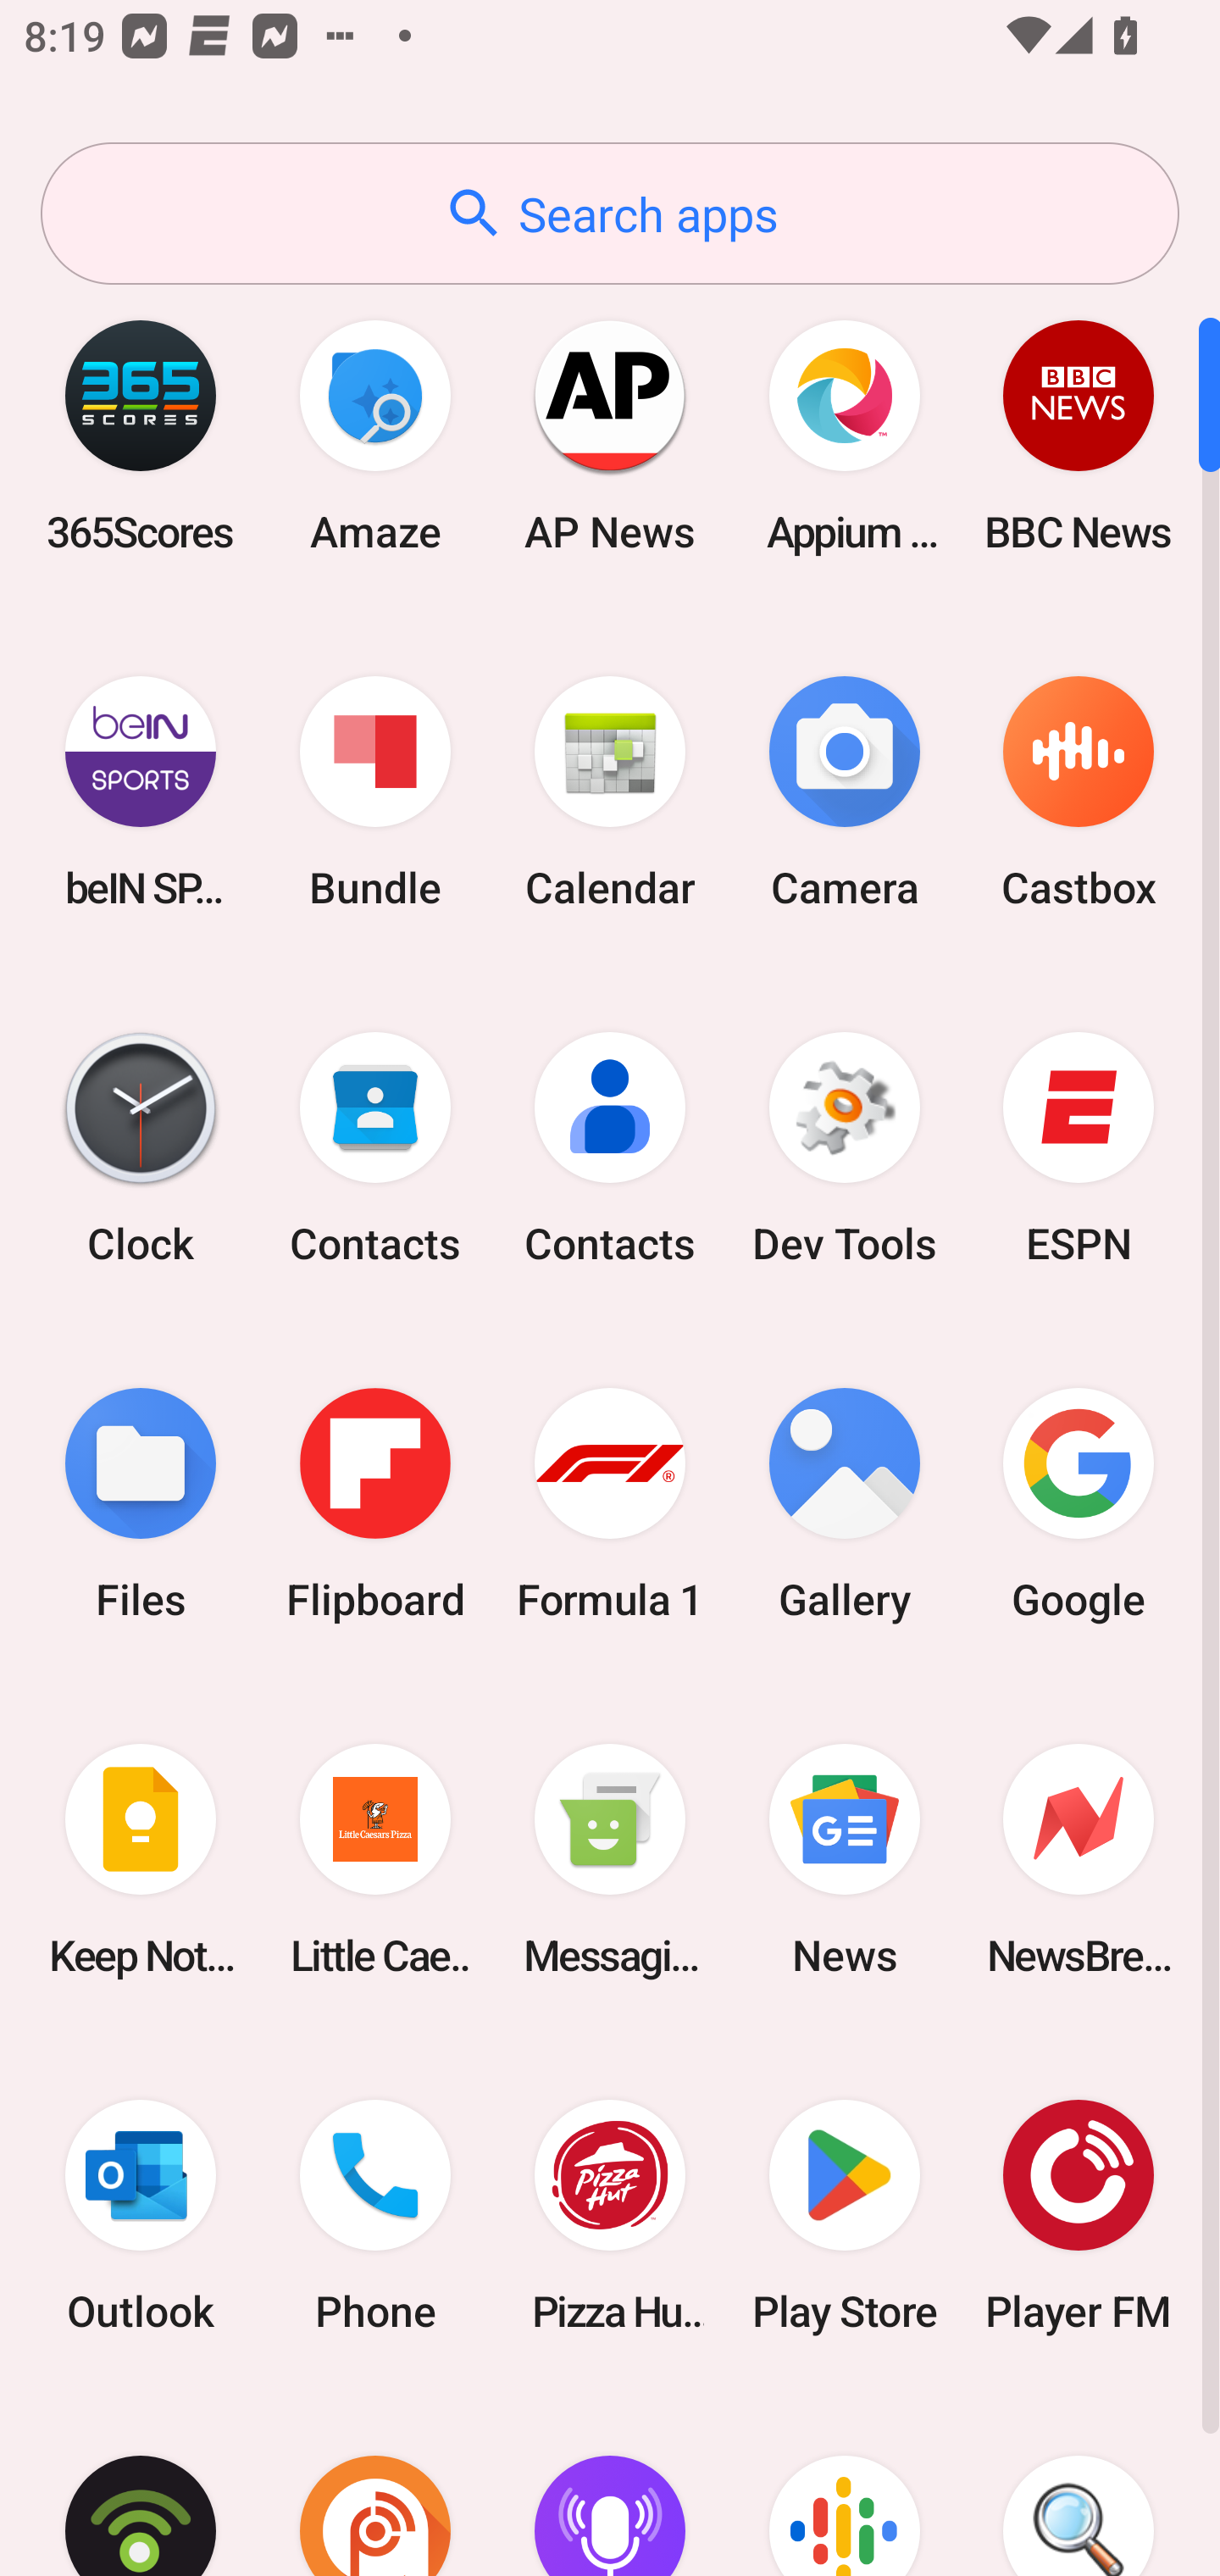  What do you see at coordinates (375, 791) in the screenshot?
I see `Bundle` at bounding box center [375, 791].